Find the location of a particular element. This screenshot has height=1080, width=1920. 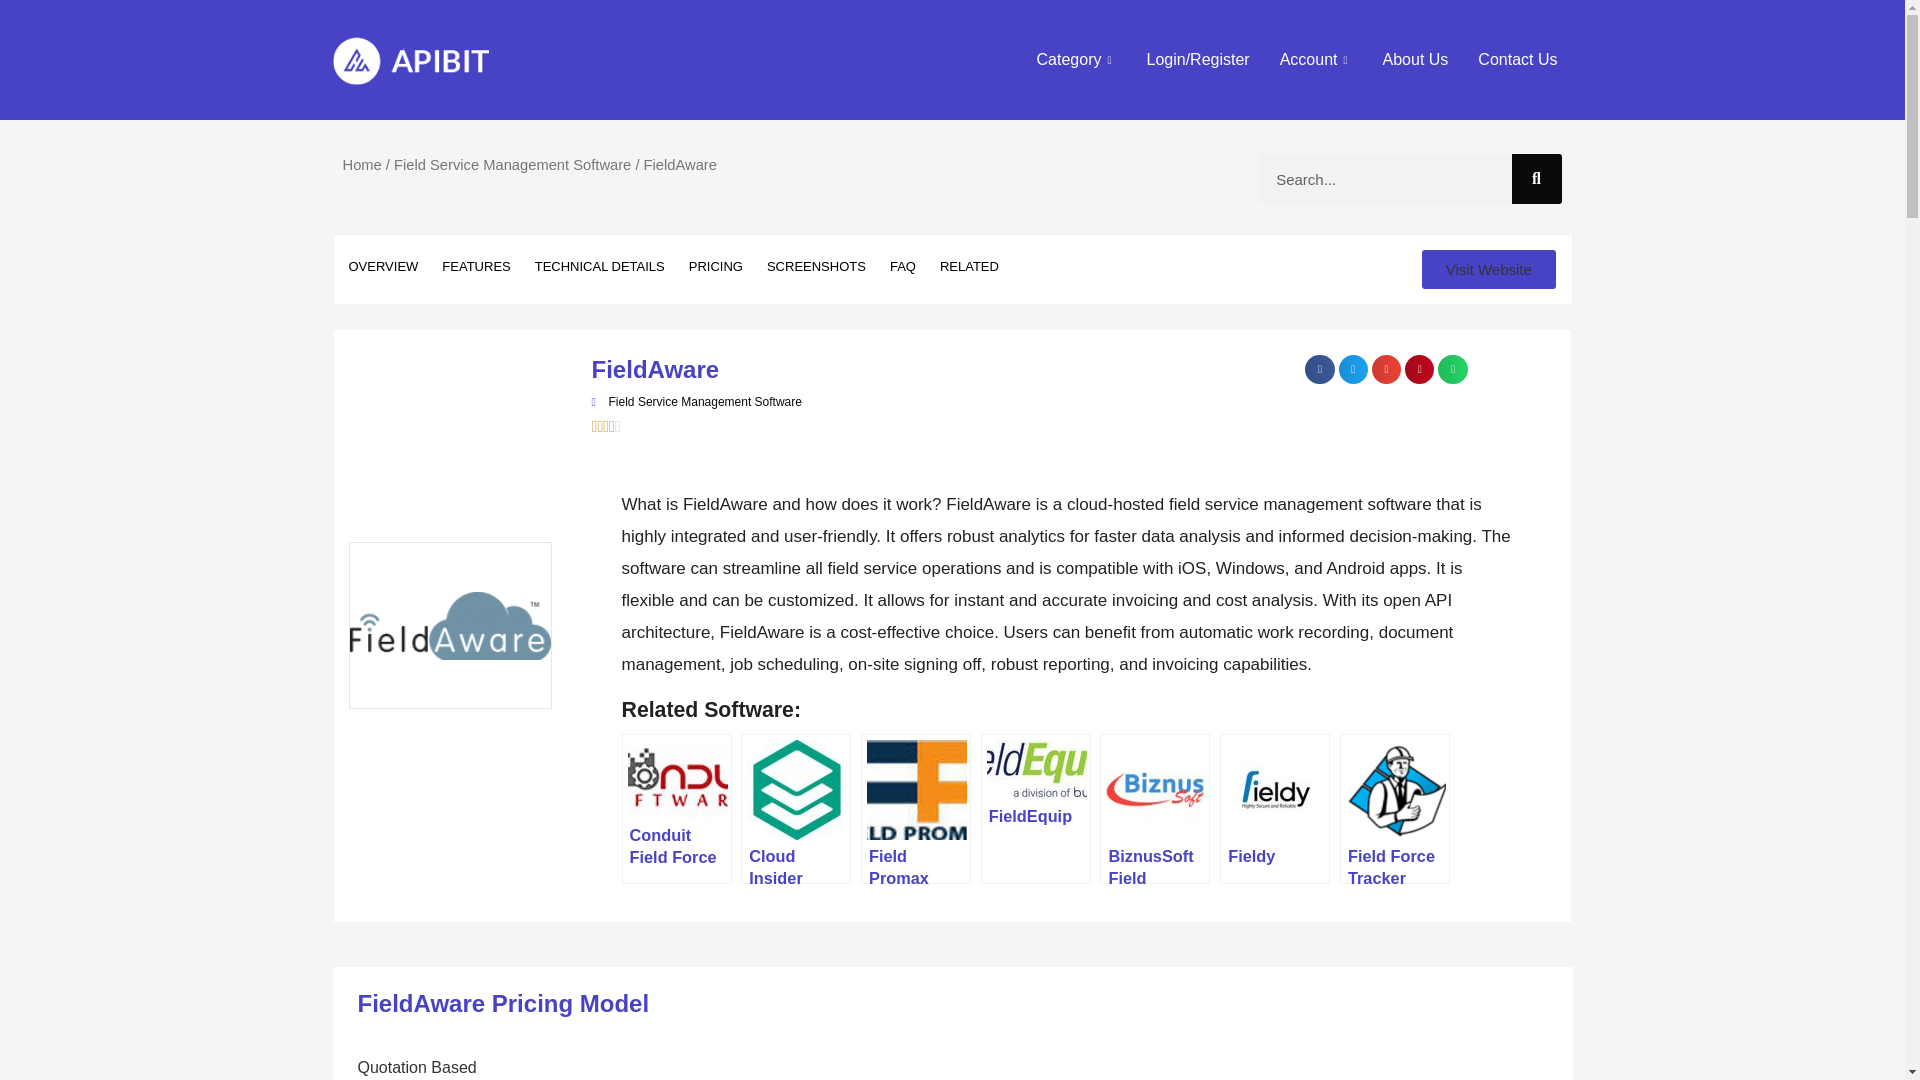

Field Promax 10 is located at coordinates (917, 790).